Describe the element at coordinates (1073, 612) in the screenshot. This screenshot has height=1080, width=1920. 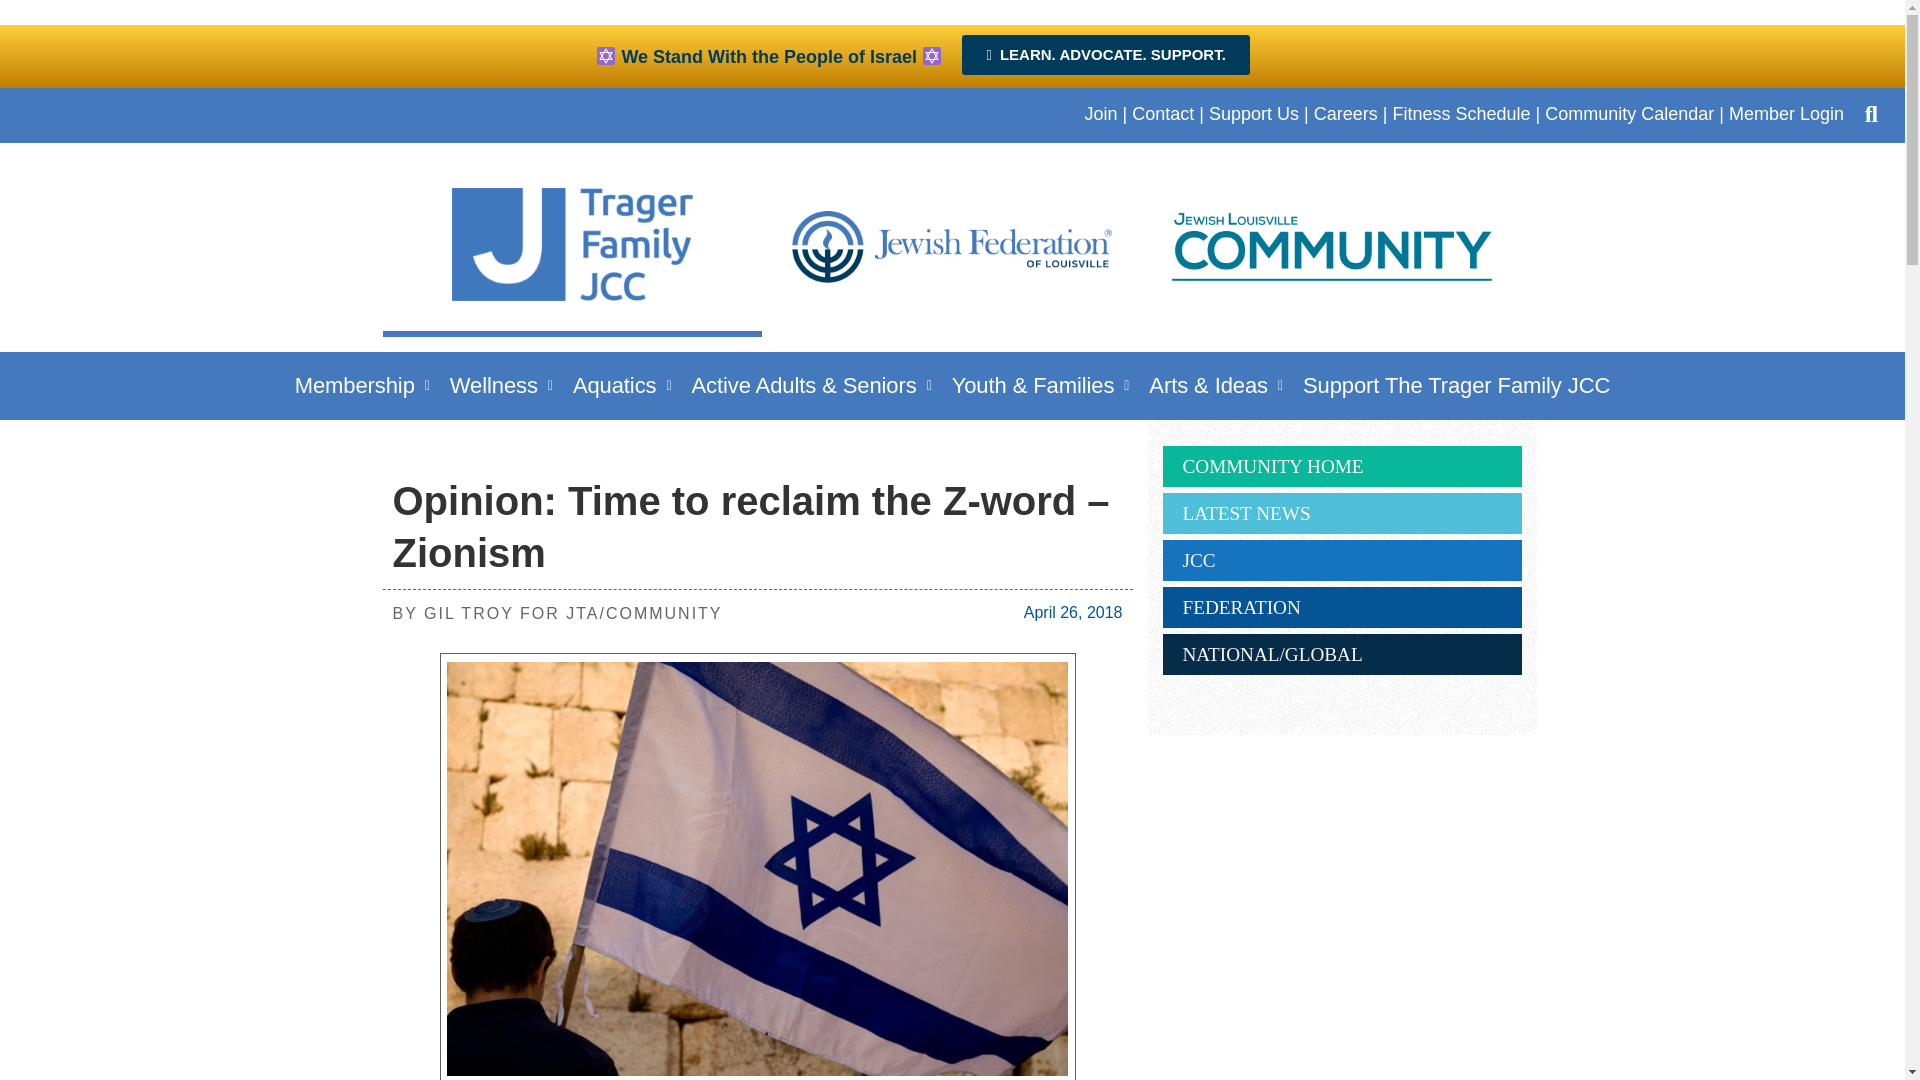
I see `12:11 pm` at that location.